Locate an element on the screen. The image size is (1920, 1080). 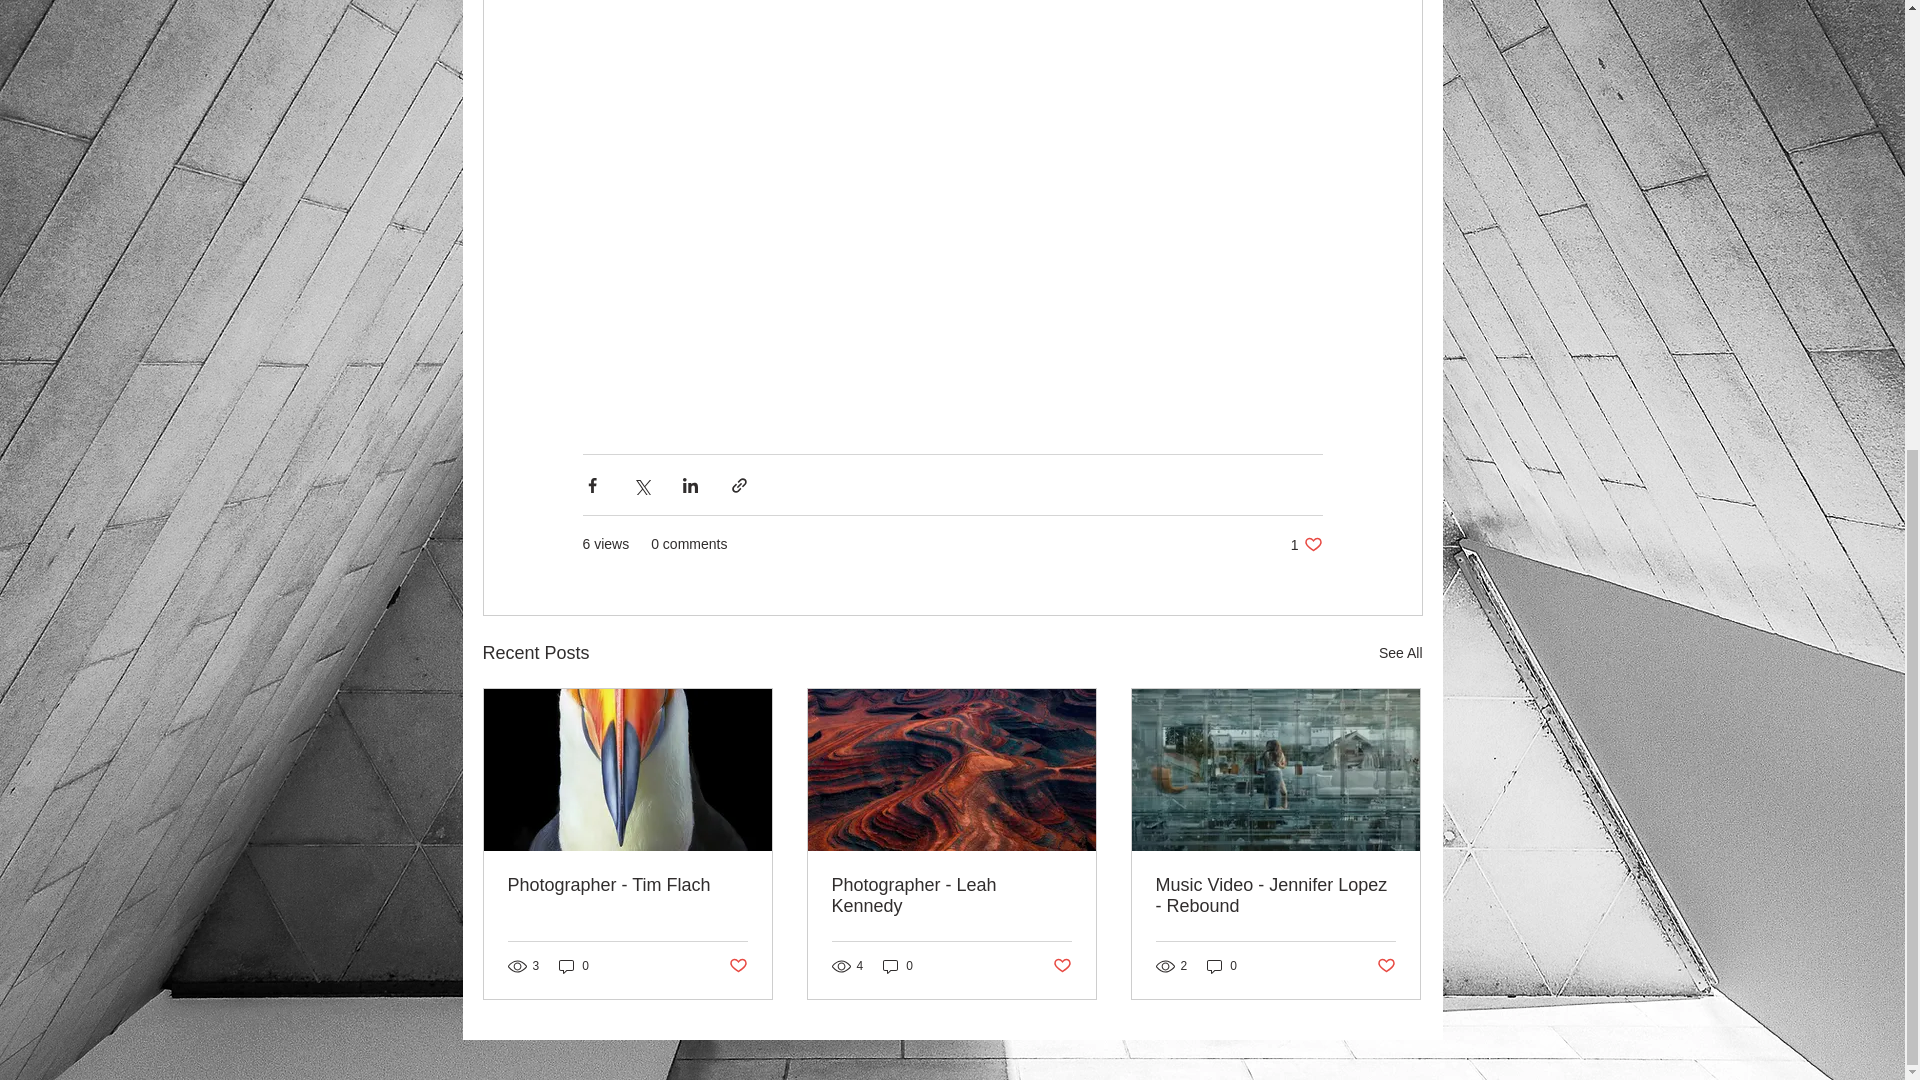
0 is located at coordinates (574, 966).